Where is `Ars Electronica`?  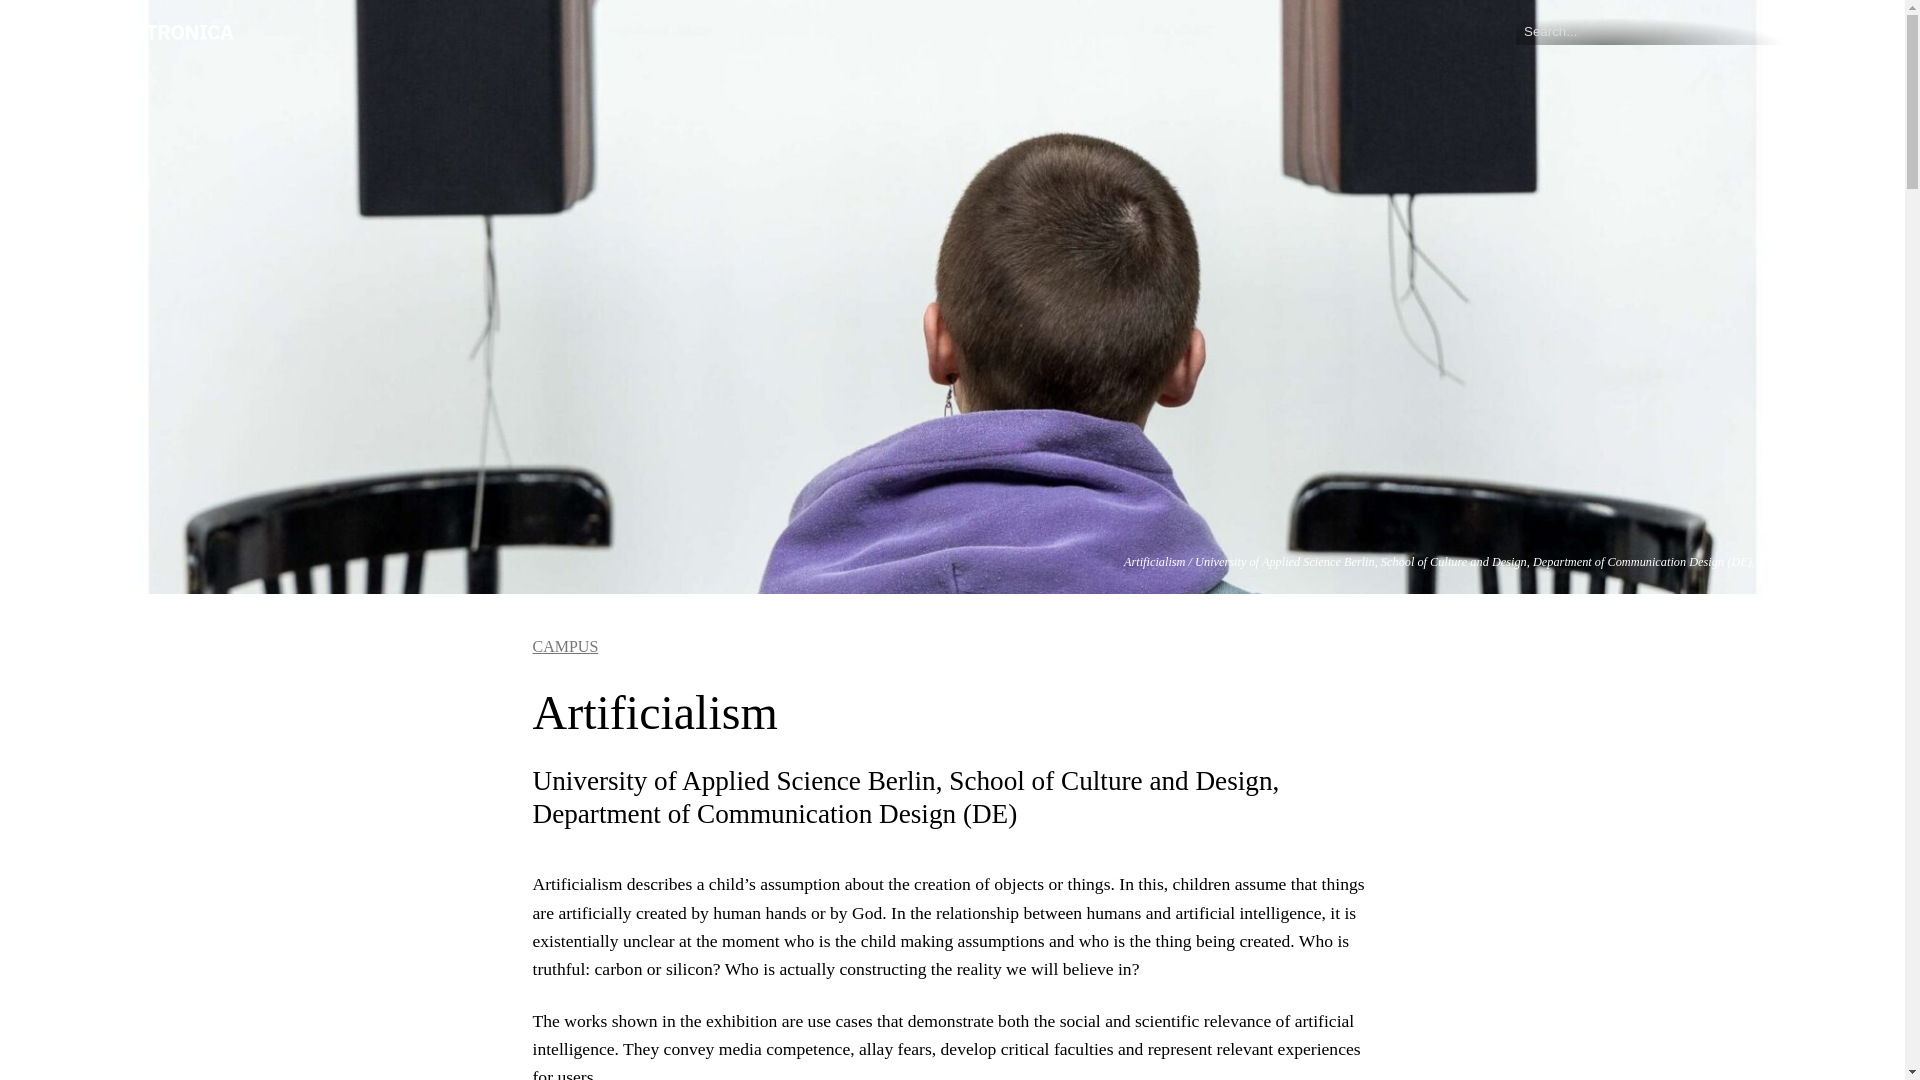
Ars Electronica is located at coordinates (126, 28).